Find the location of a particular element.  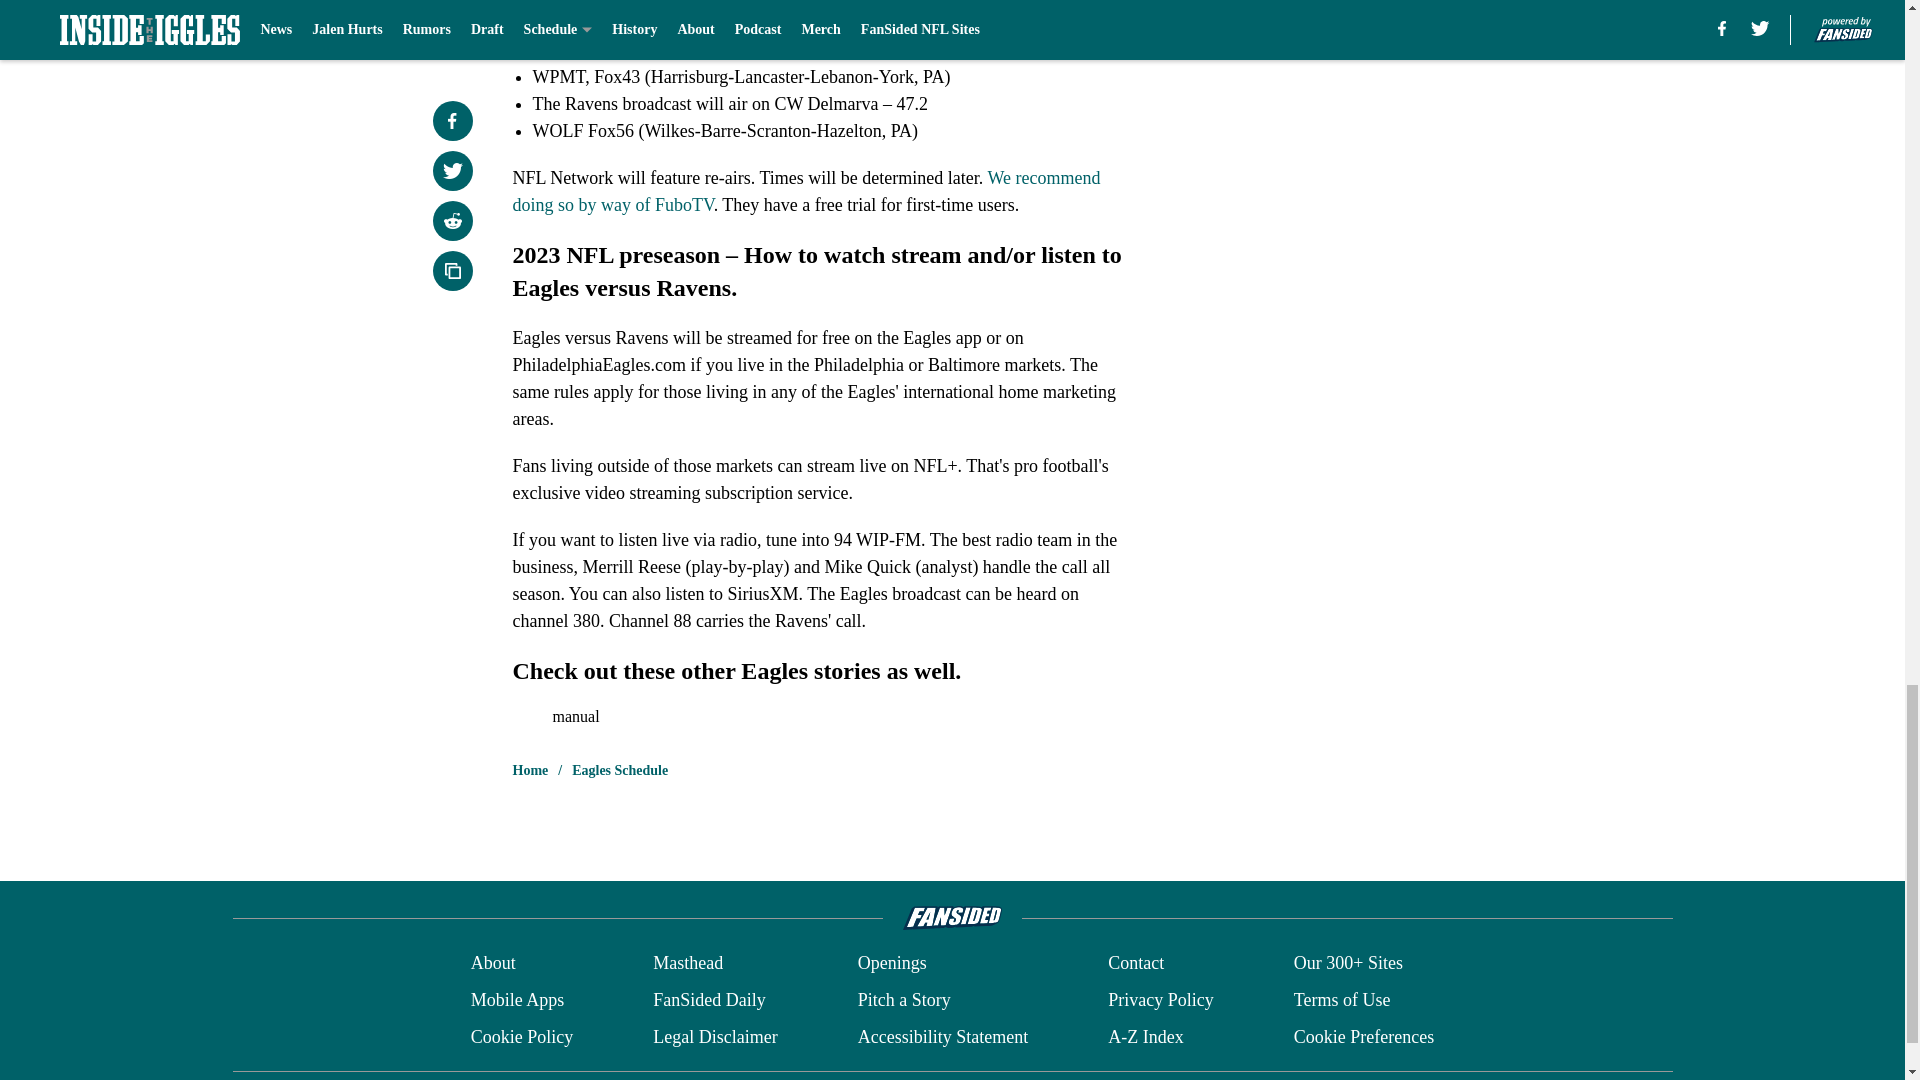

Privacy Policy is located at coordinates (1160, 1000).